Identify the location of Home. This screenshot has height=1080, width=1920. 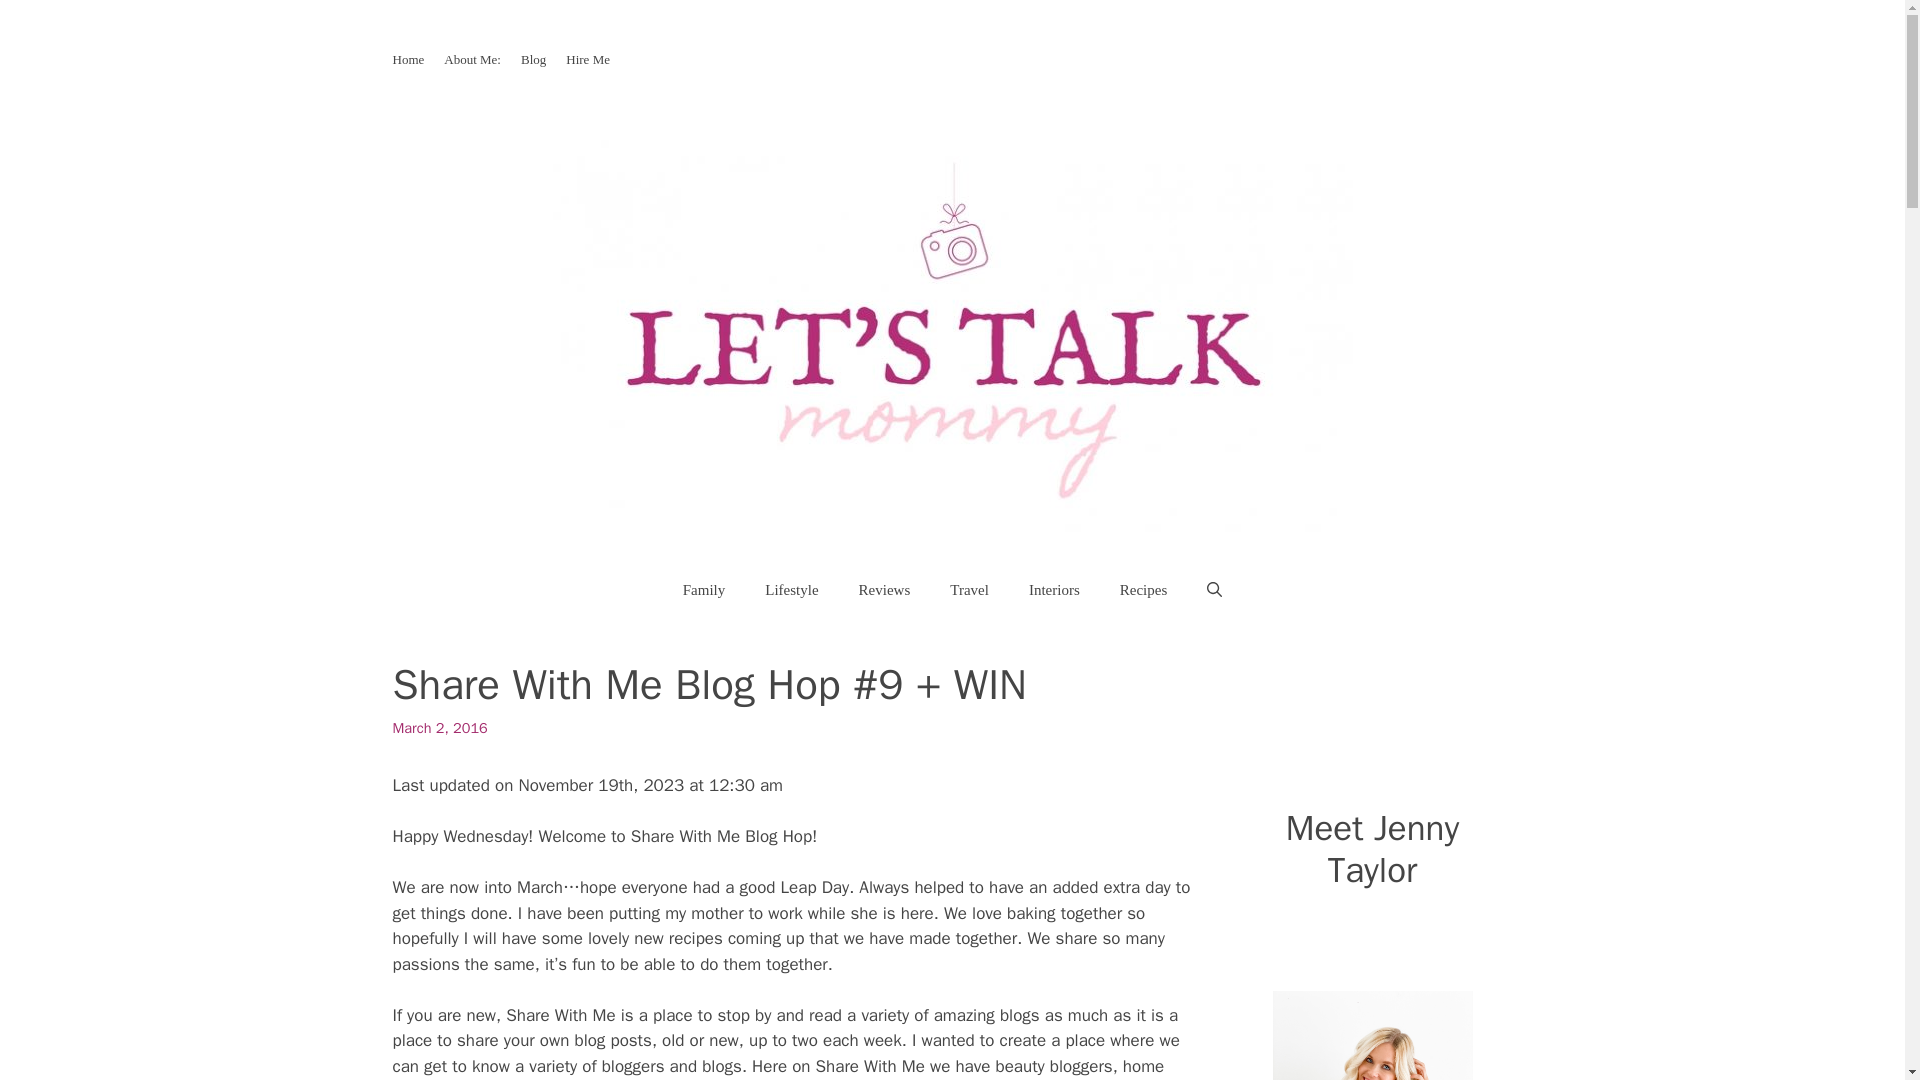
(408, 58).